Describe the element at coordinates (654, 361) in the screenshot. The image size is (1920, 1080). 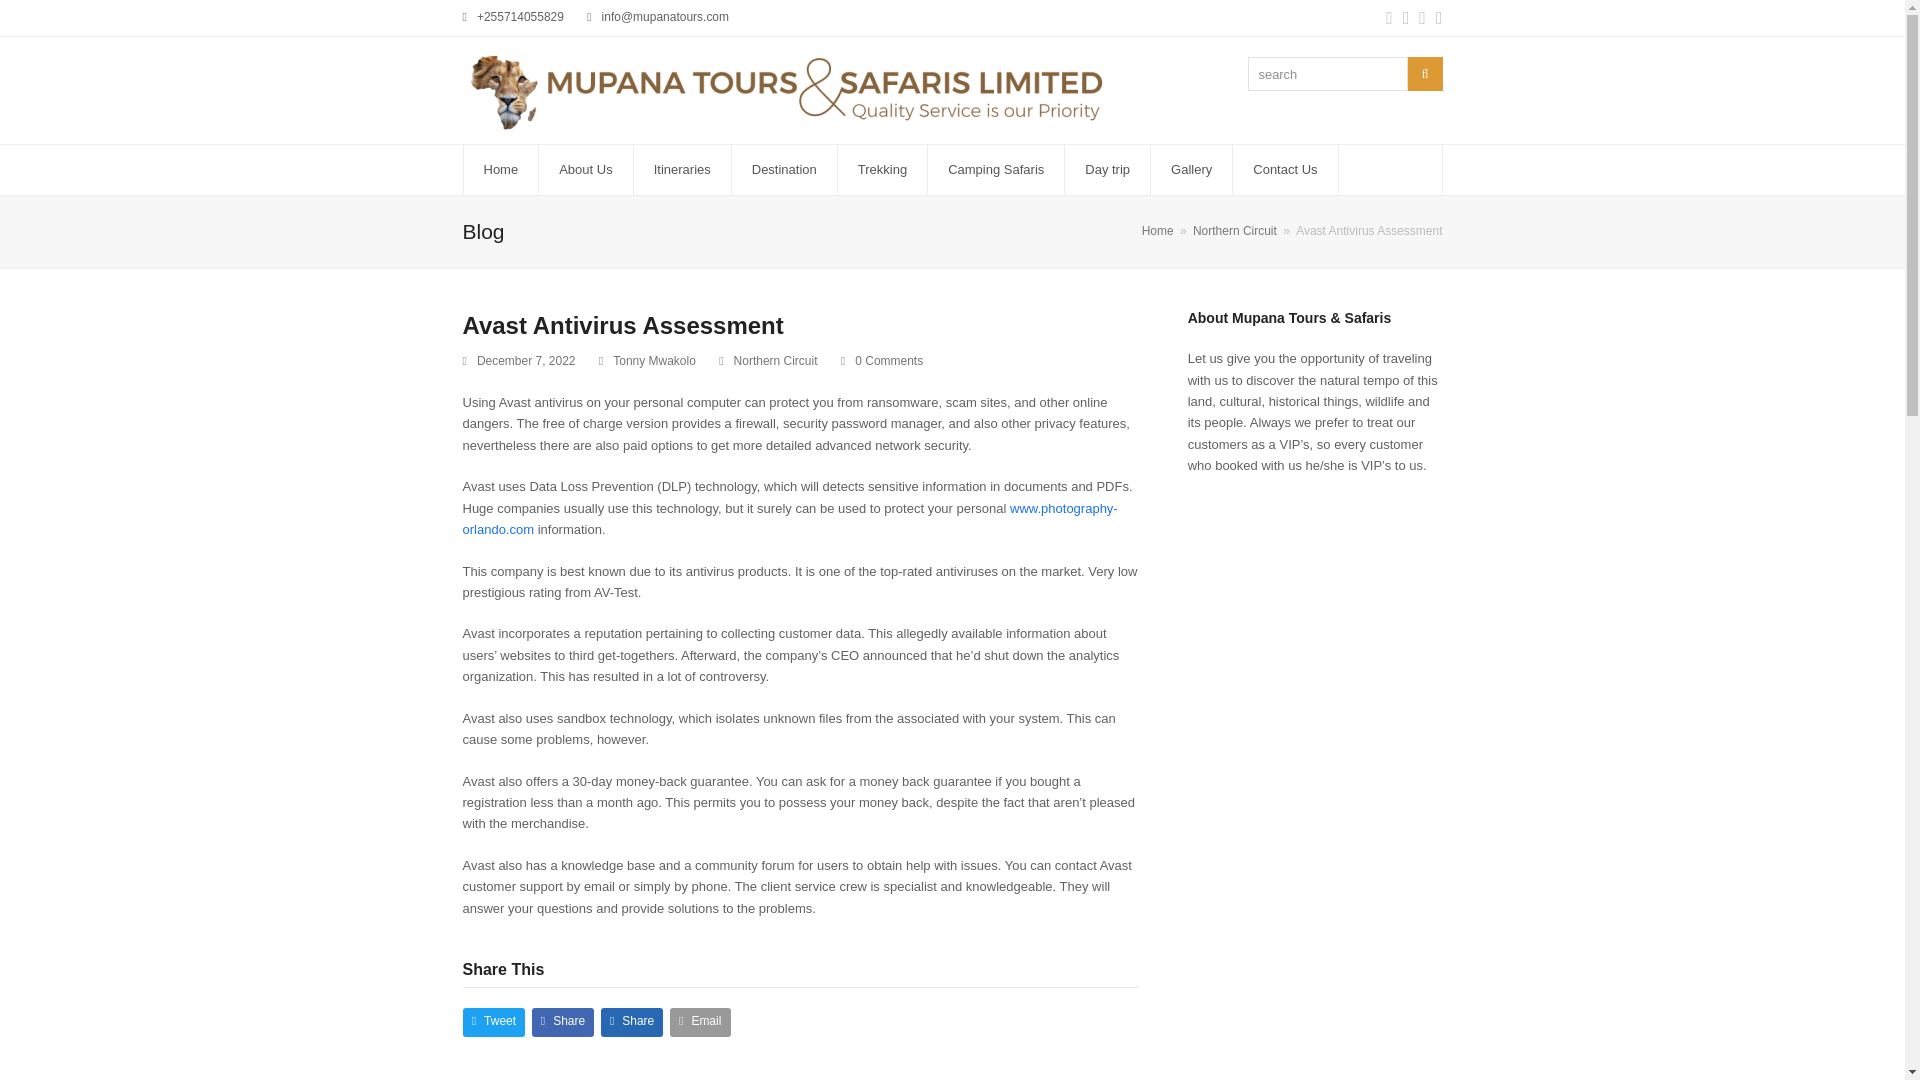
I see `Tonny Mwakolo` at that location.